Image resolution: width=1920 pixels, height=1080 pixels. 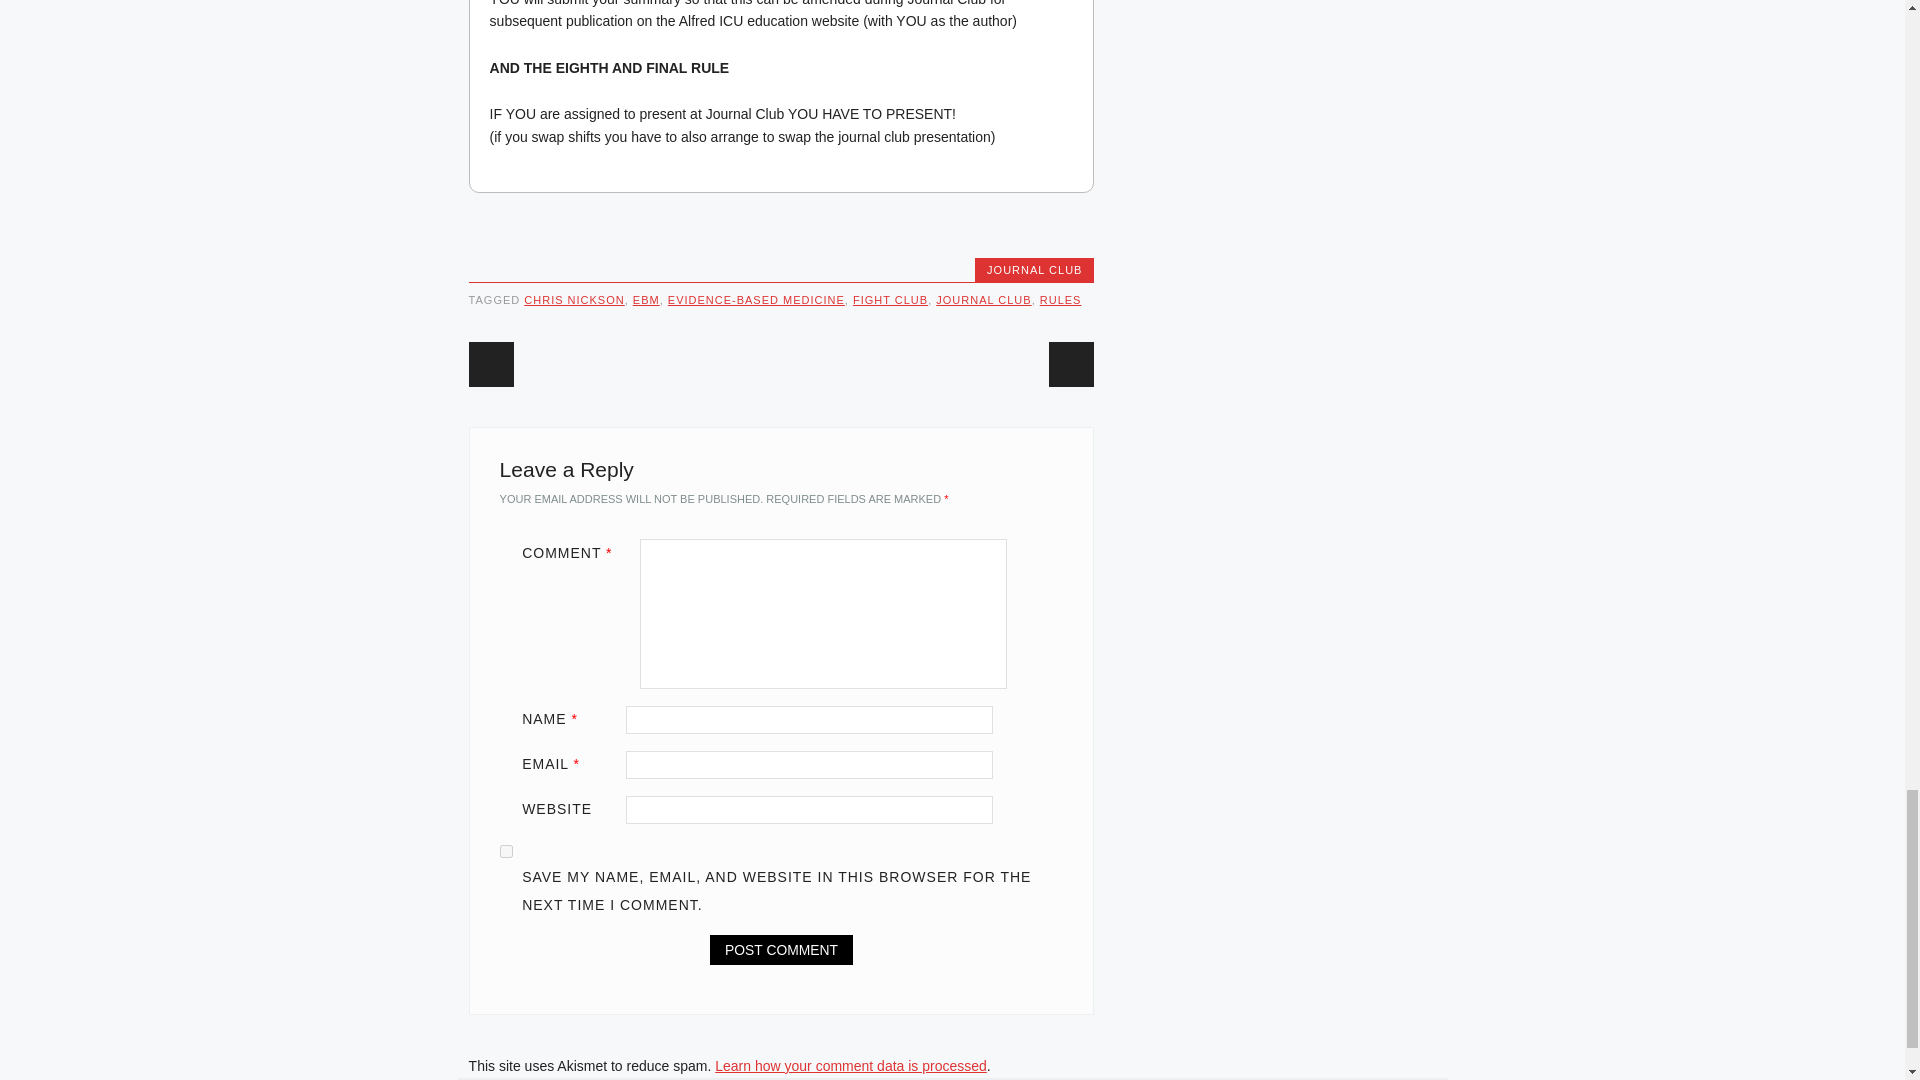 I want to click on JOURNAL CLUB, so click(x=1034, y=270).